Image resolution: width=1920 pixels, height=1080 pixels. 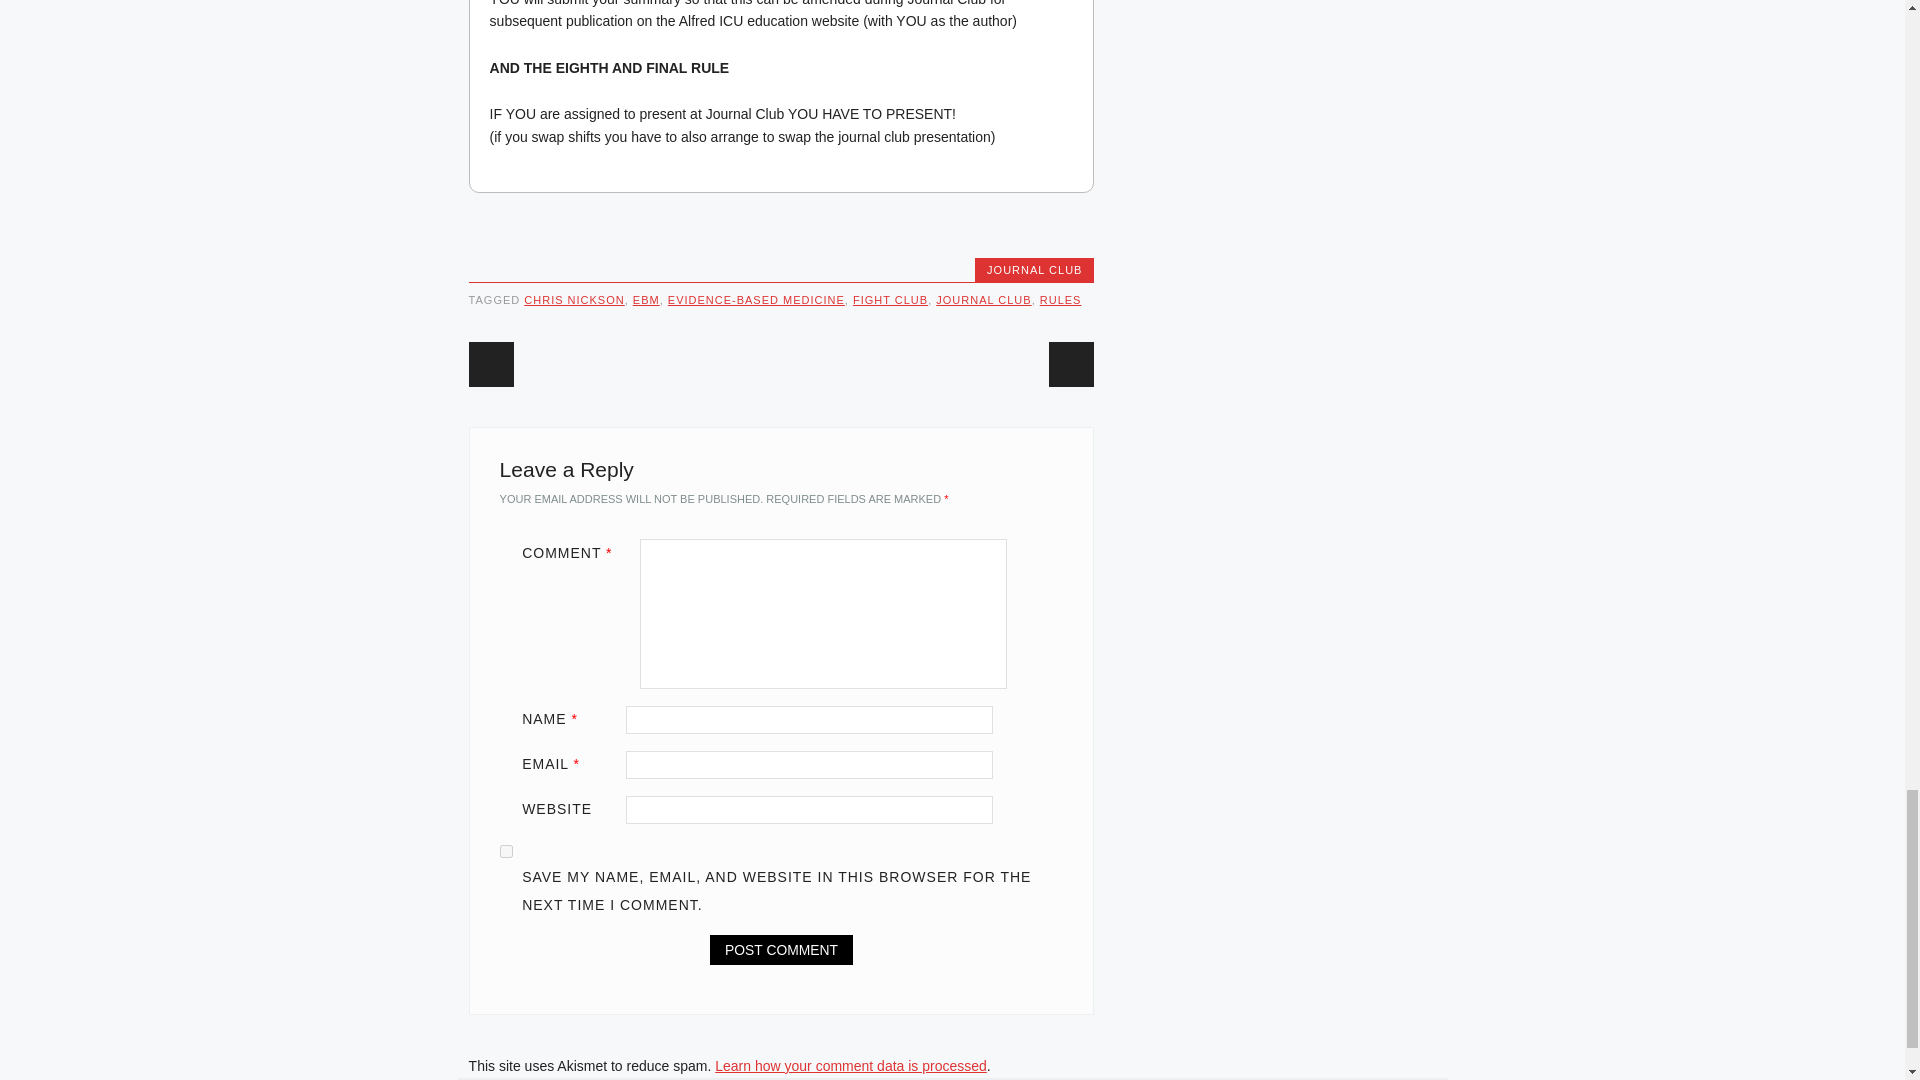 I want to click on JOURNAL CLUB, so click(x=1034, y=270).